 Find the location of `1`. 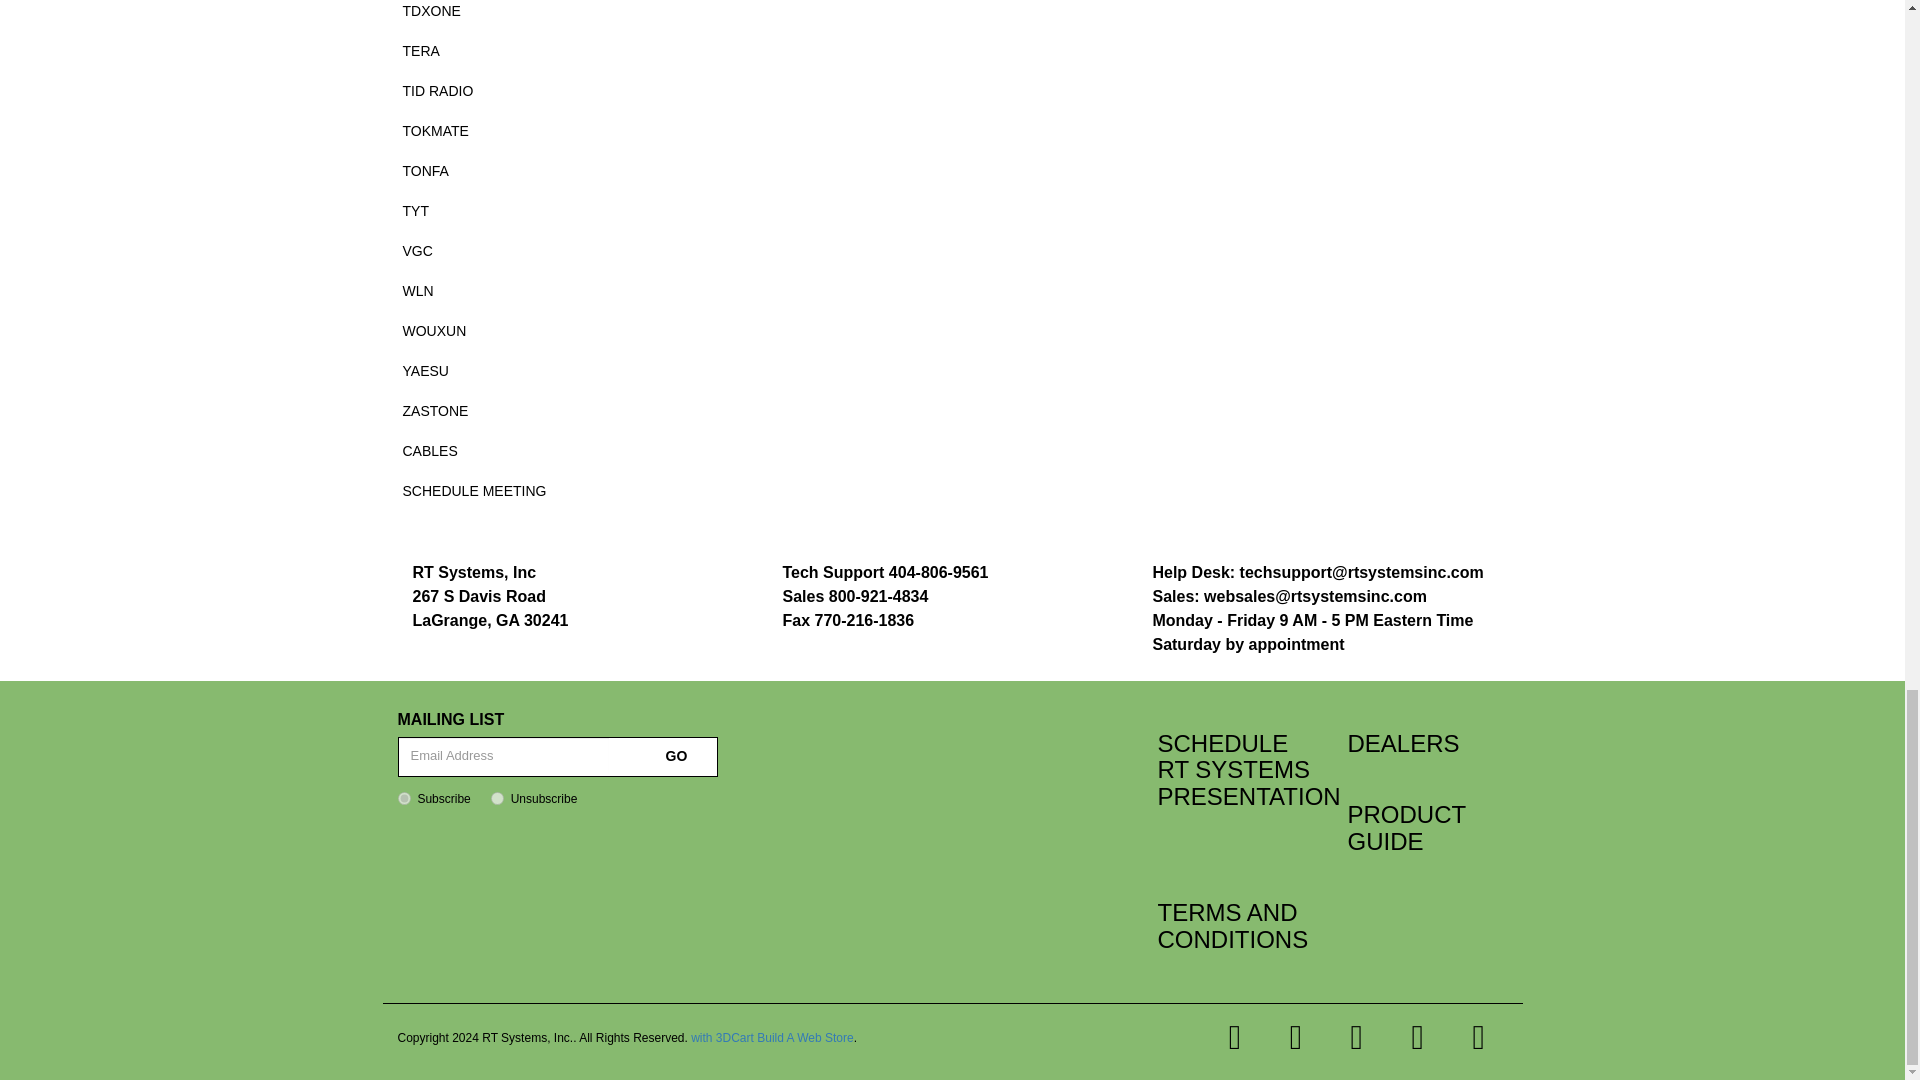

1 is located at coordinates (404, 798).